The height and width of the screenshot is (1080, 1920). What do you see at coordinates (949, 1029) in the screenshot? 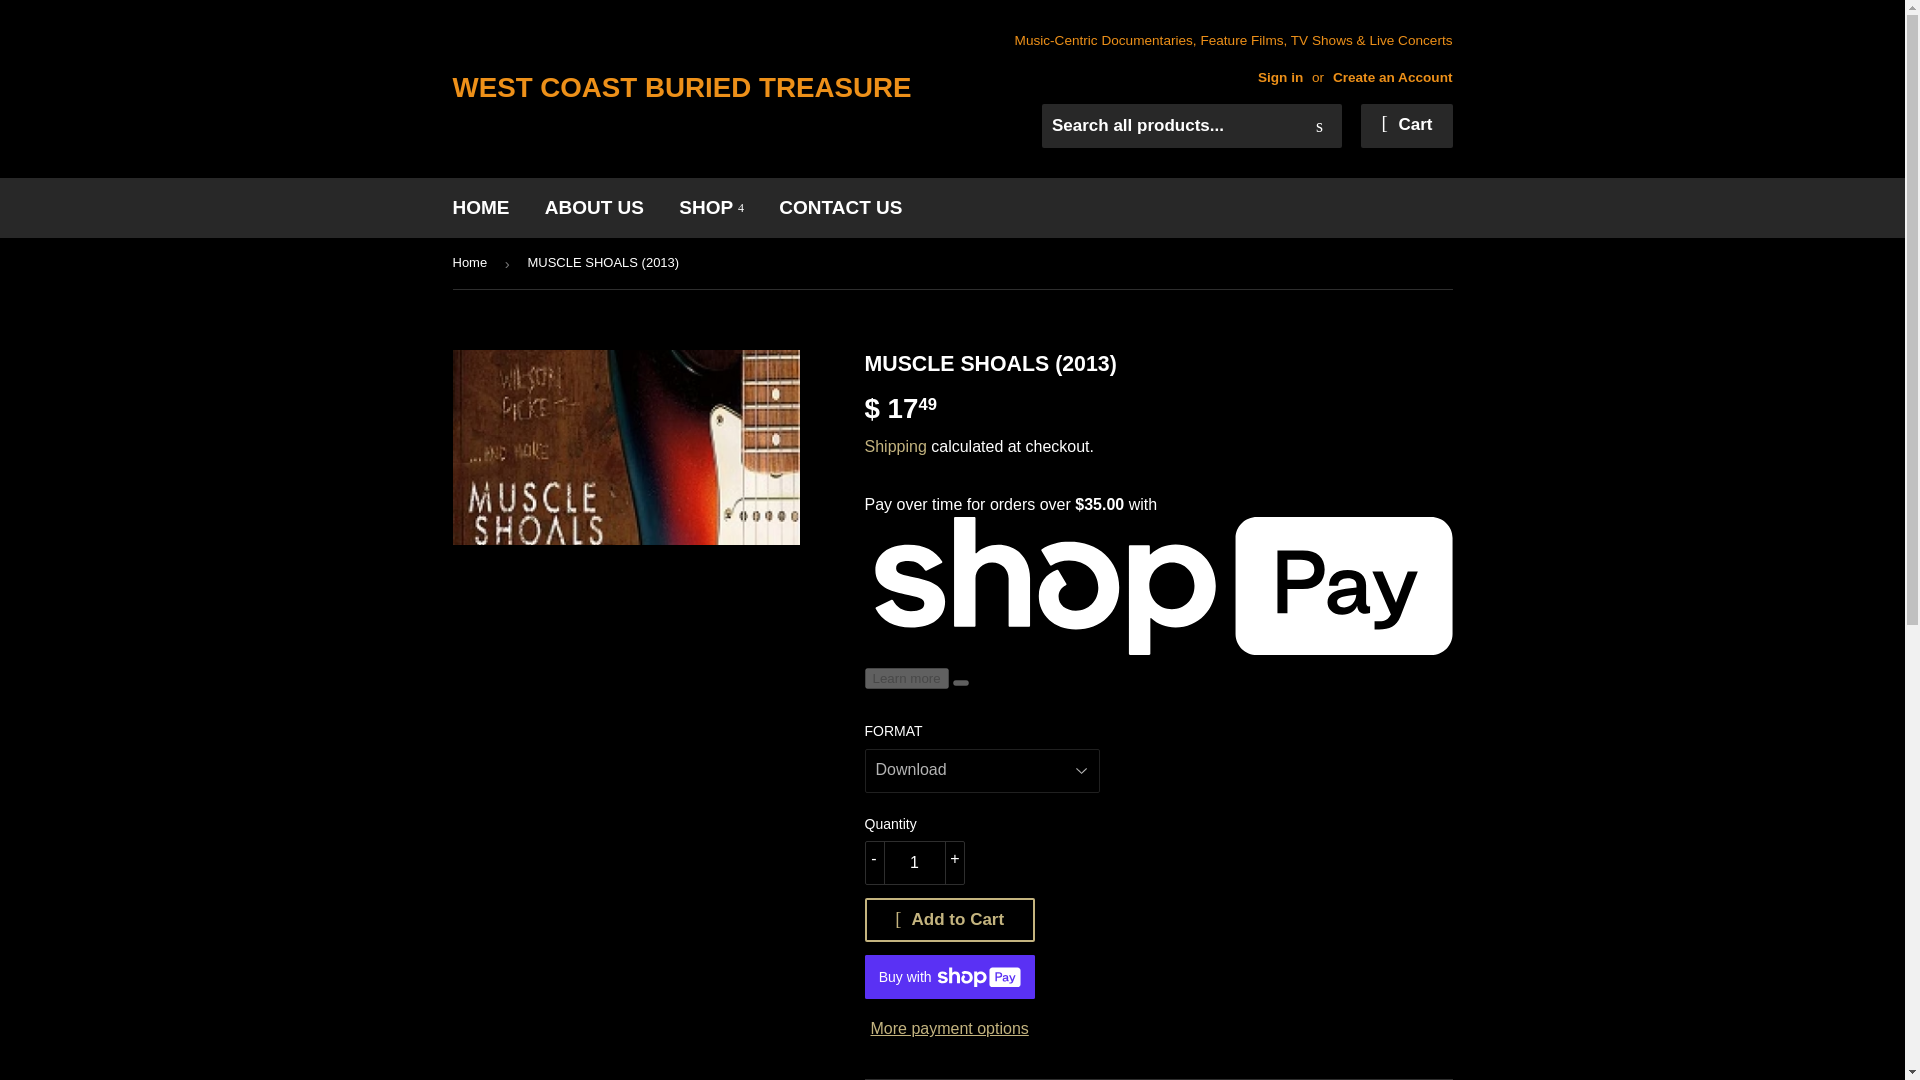
I see `More payment options` at bounding box center [949, 1029].